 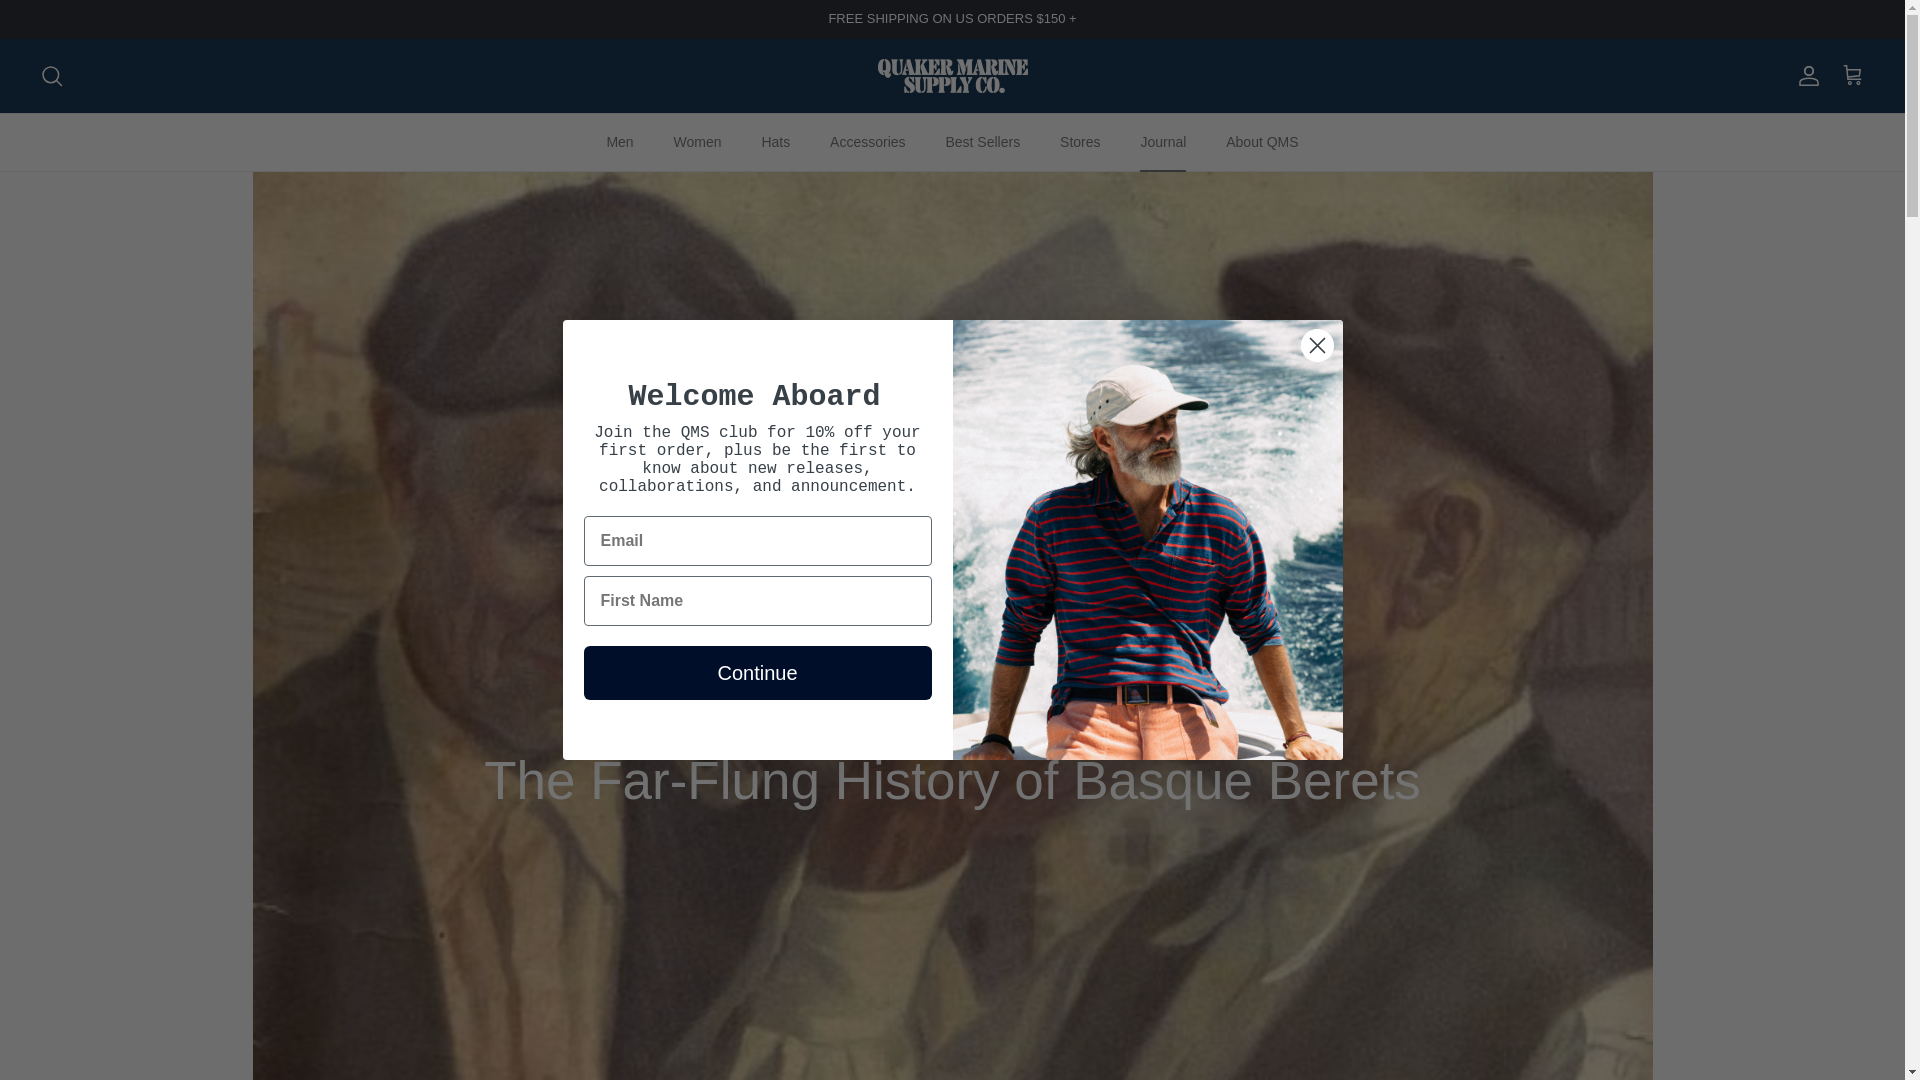 What do you see at coordinates (698, 142) in the screenshot?
I see `Women` at bounding box center [698, 142].